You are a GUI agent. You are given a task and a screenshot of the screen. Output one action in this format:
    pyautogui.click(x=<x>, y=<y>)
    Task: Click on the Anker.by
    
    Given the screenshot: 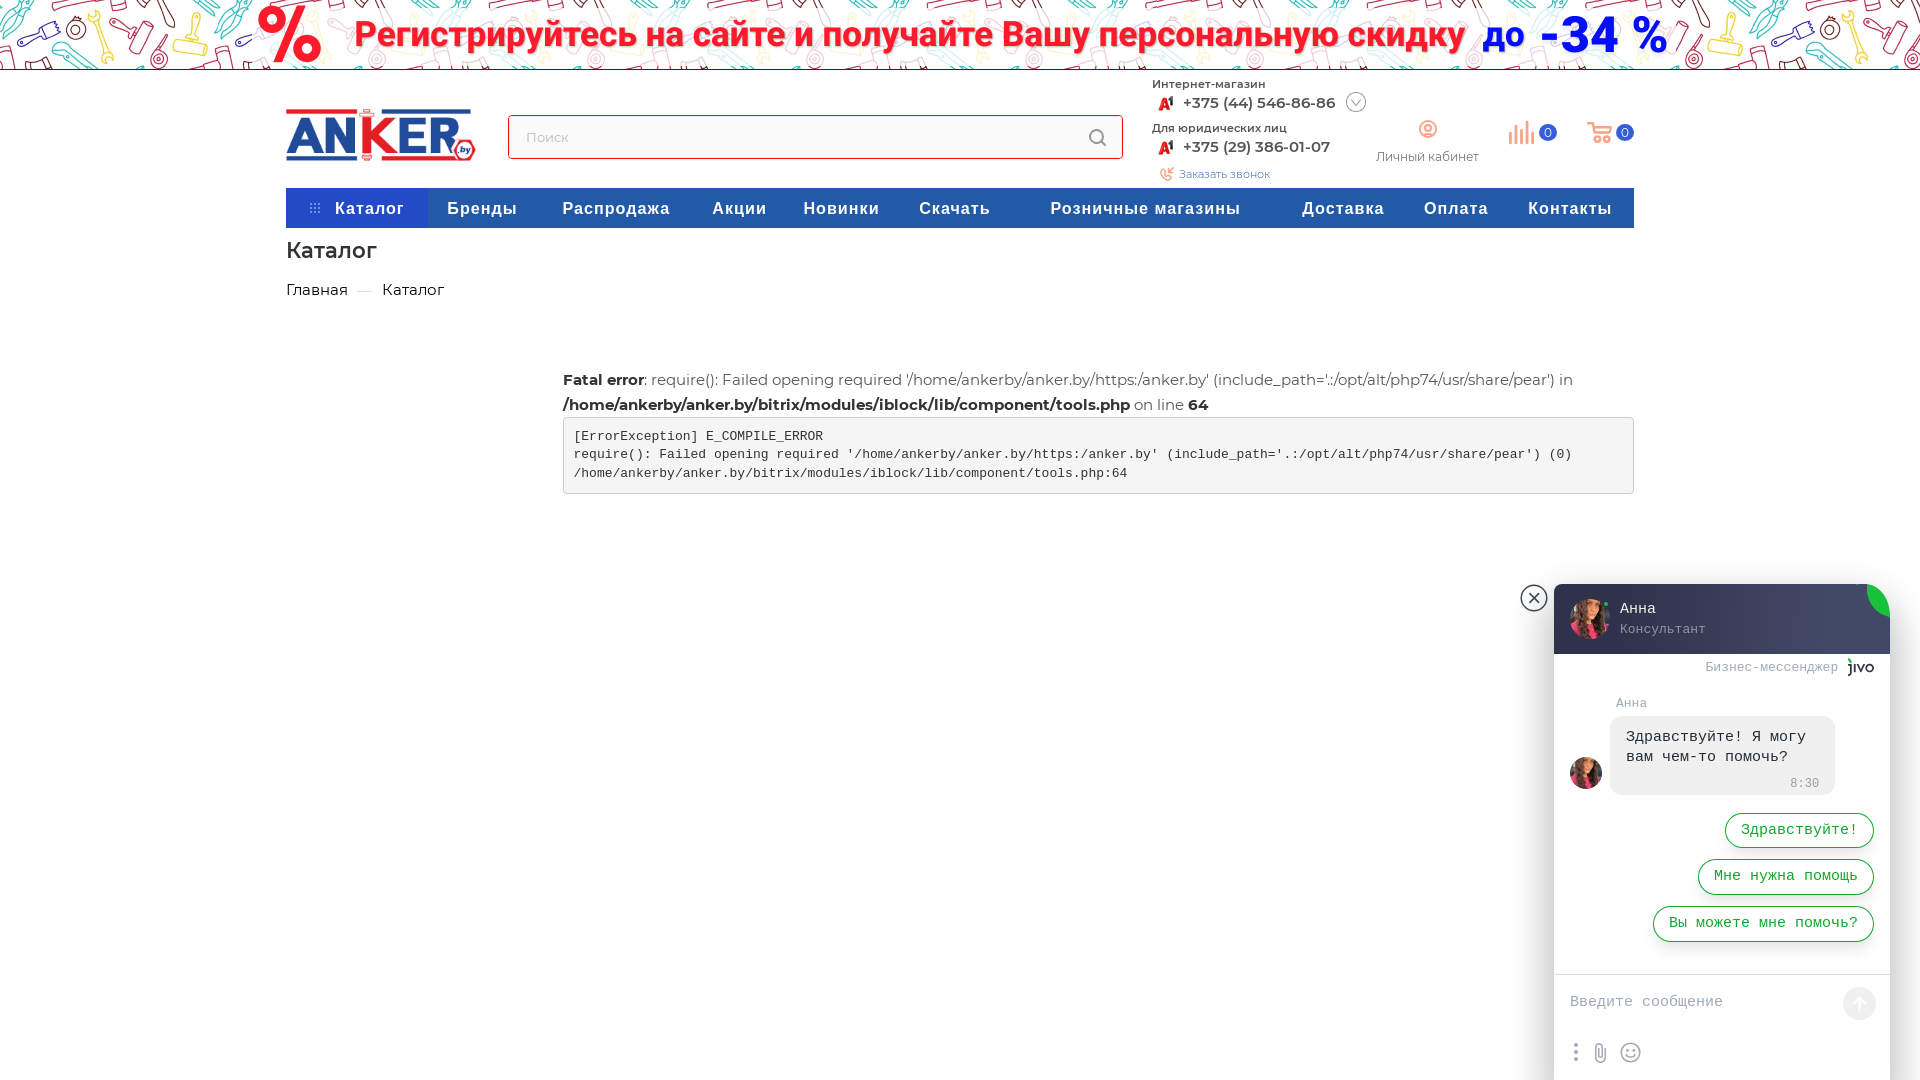 What is the action you would take?
    pyautogui.click(x=381, y=135)
    